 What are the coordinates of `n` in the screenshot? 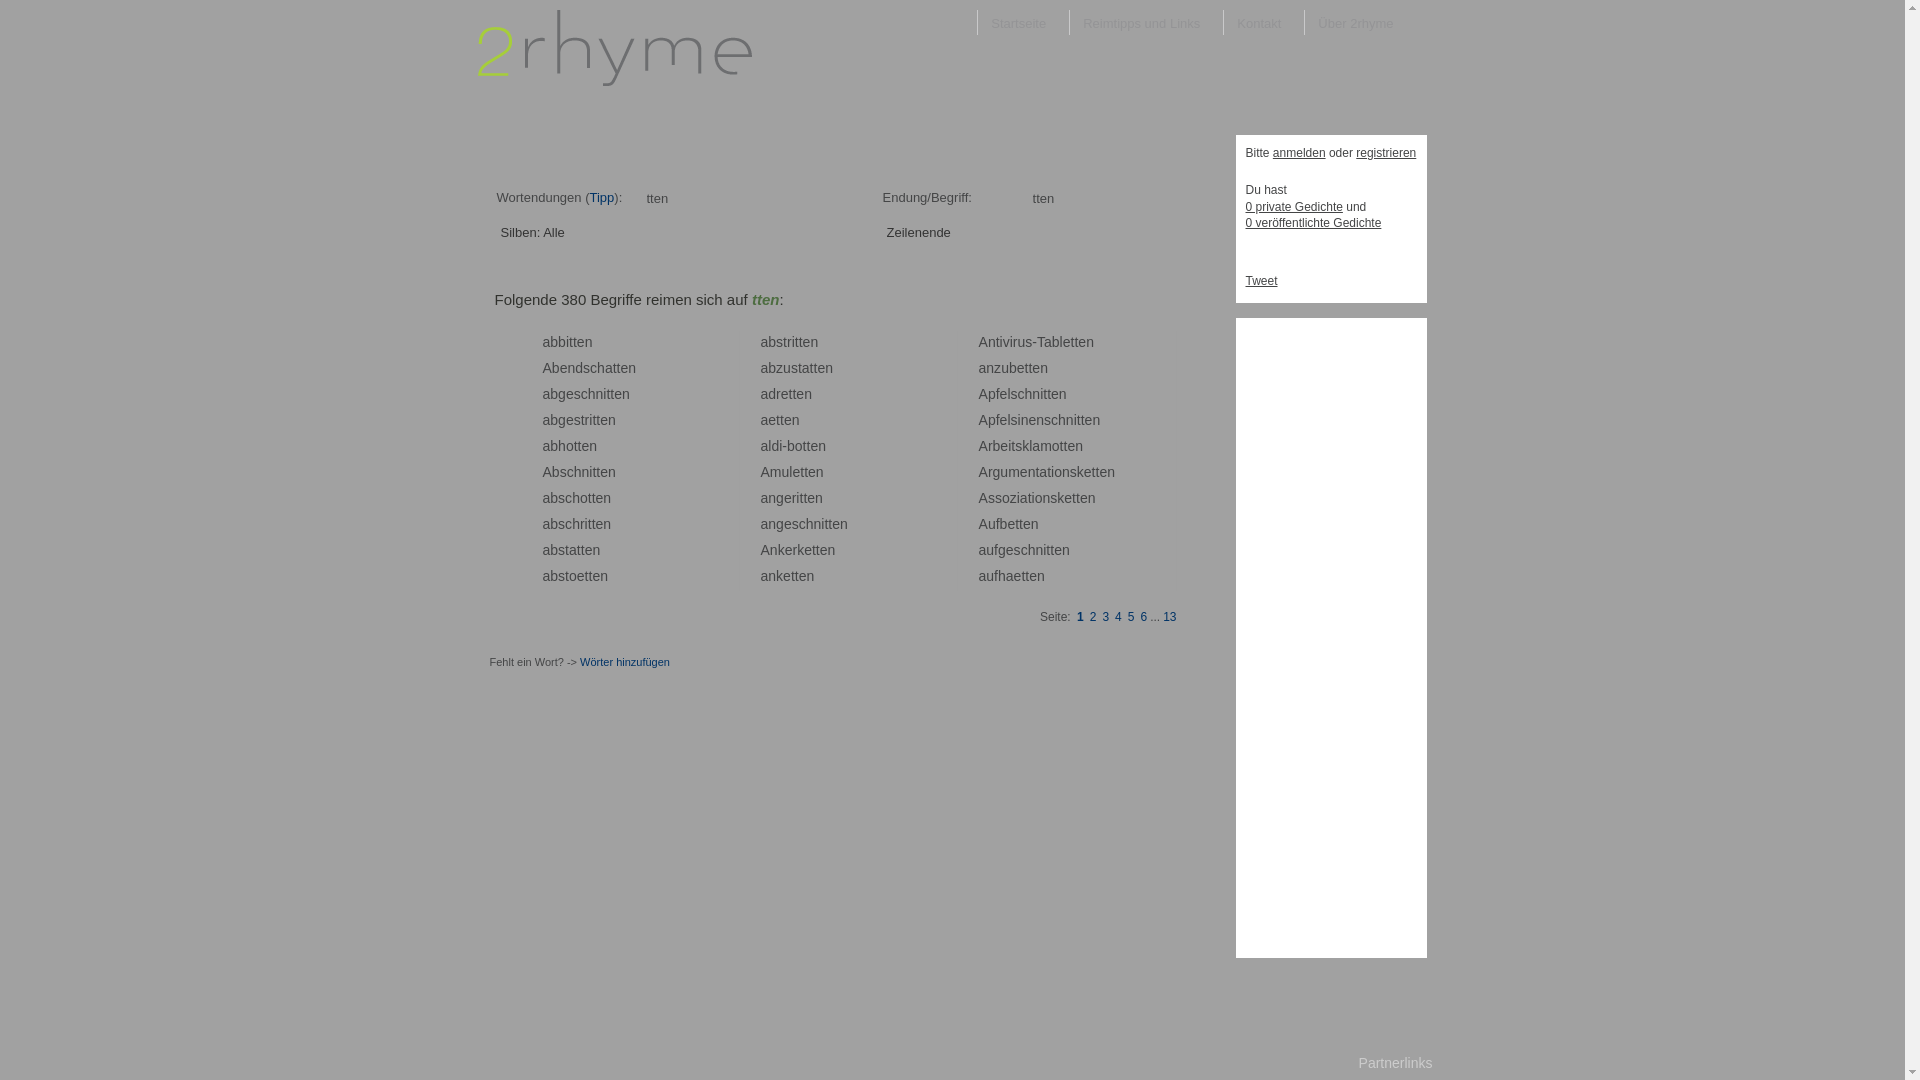 It's located at (1070, 420).